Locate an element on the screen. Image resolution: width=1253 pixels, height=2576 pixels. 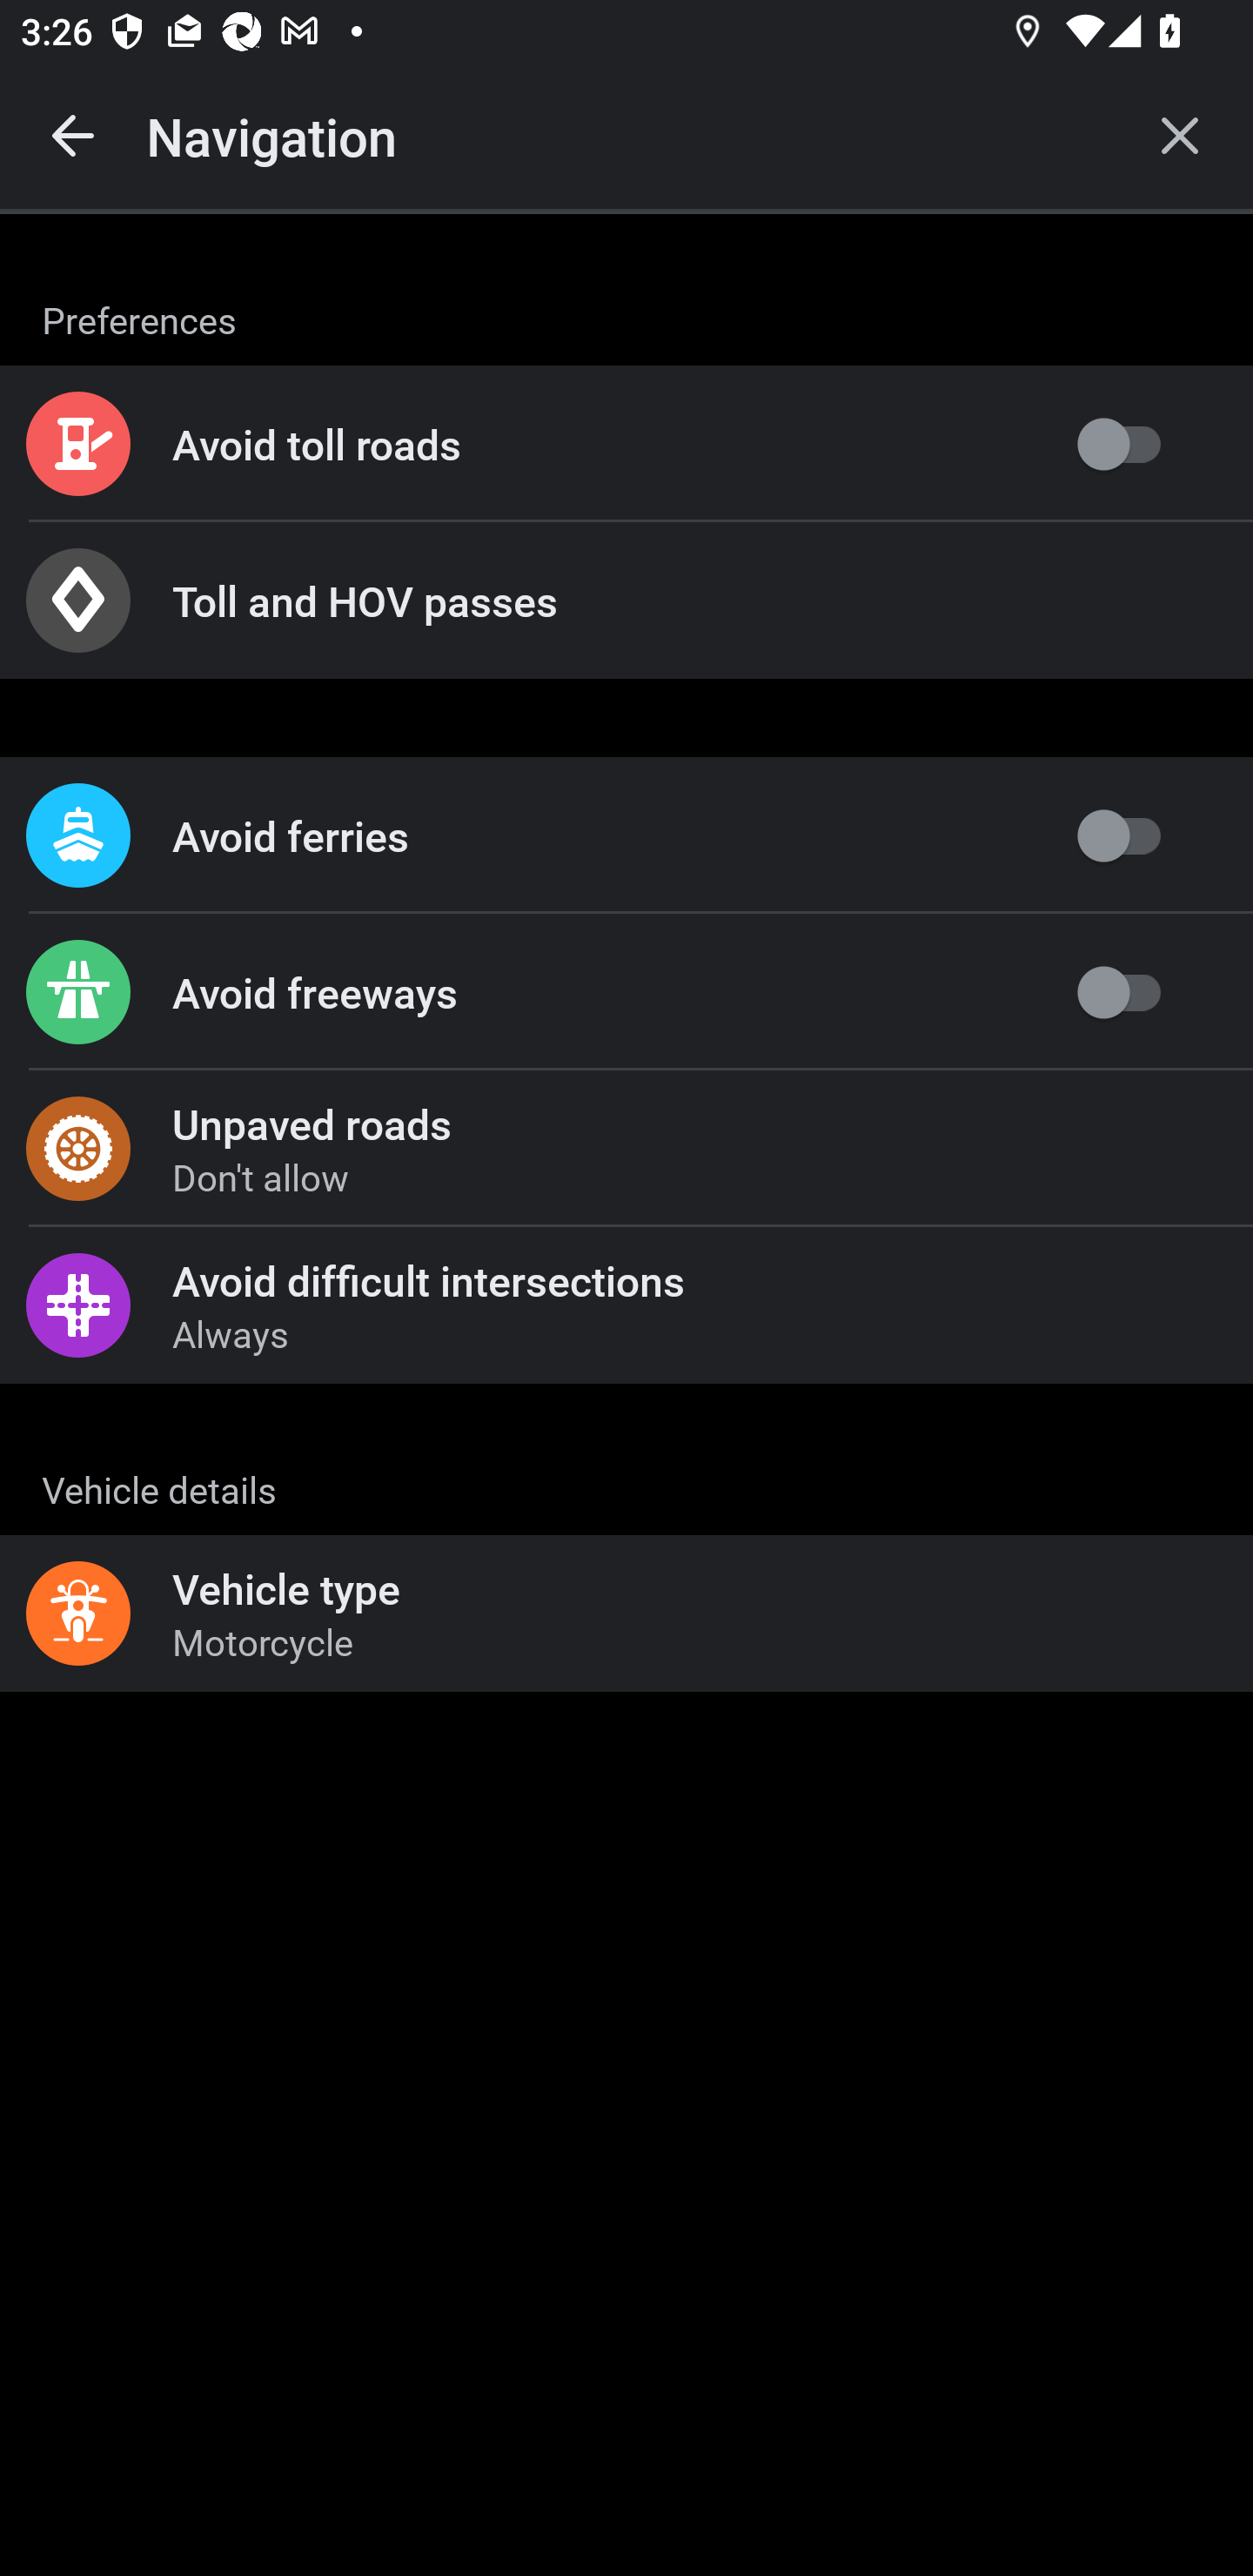
Avoid freeways is located at coordinates (626, 992).